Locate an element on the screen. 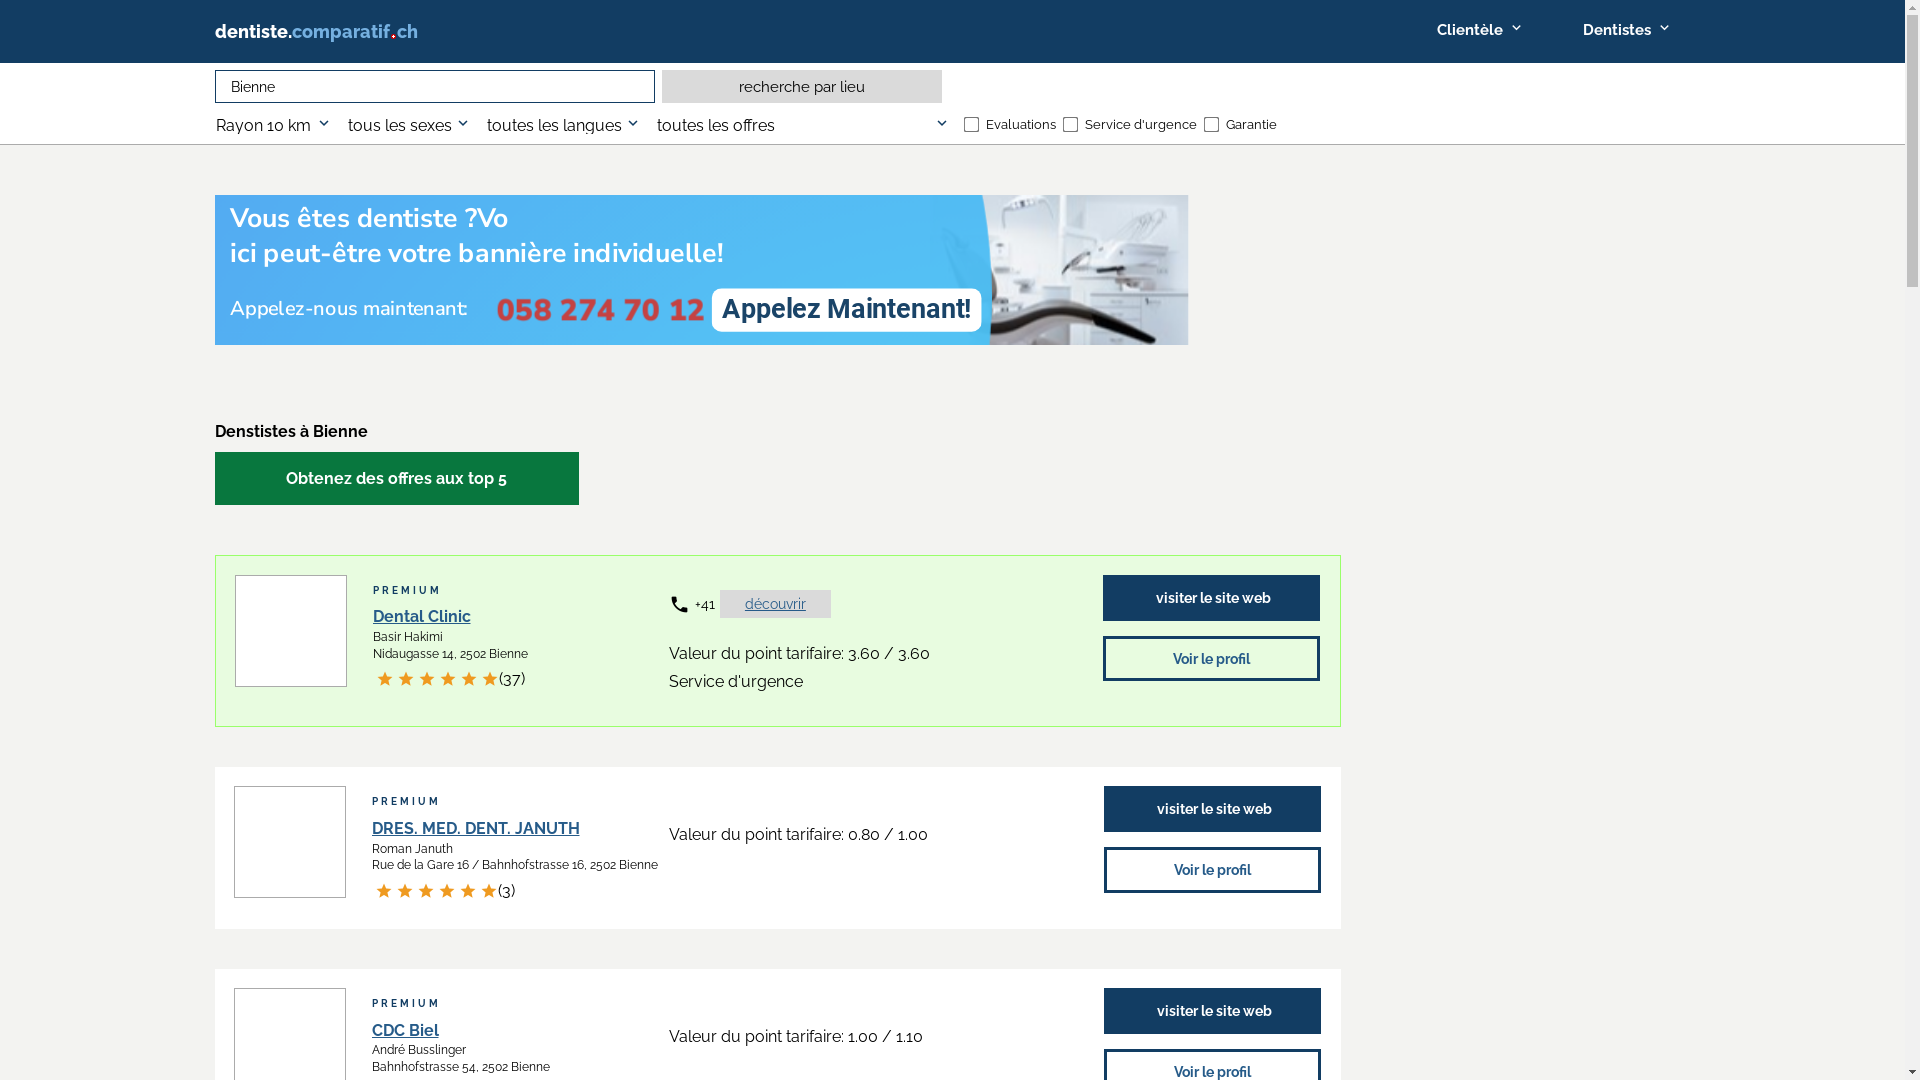  visiter le site web is located at coordinates (1212, 598).